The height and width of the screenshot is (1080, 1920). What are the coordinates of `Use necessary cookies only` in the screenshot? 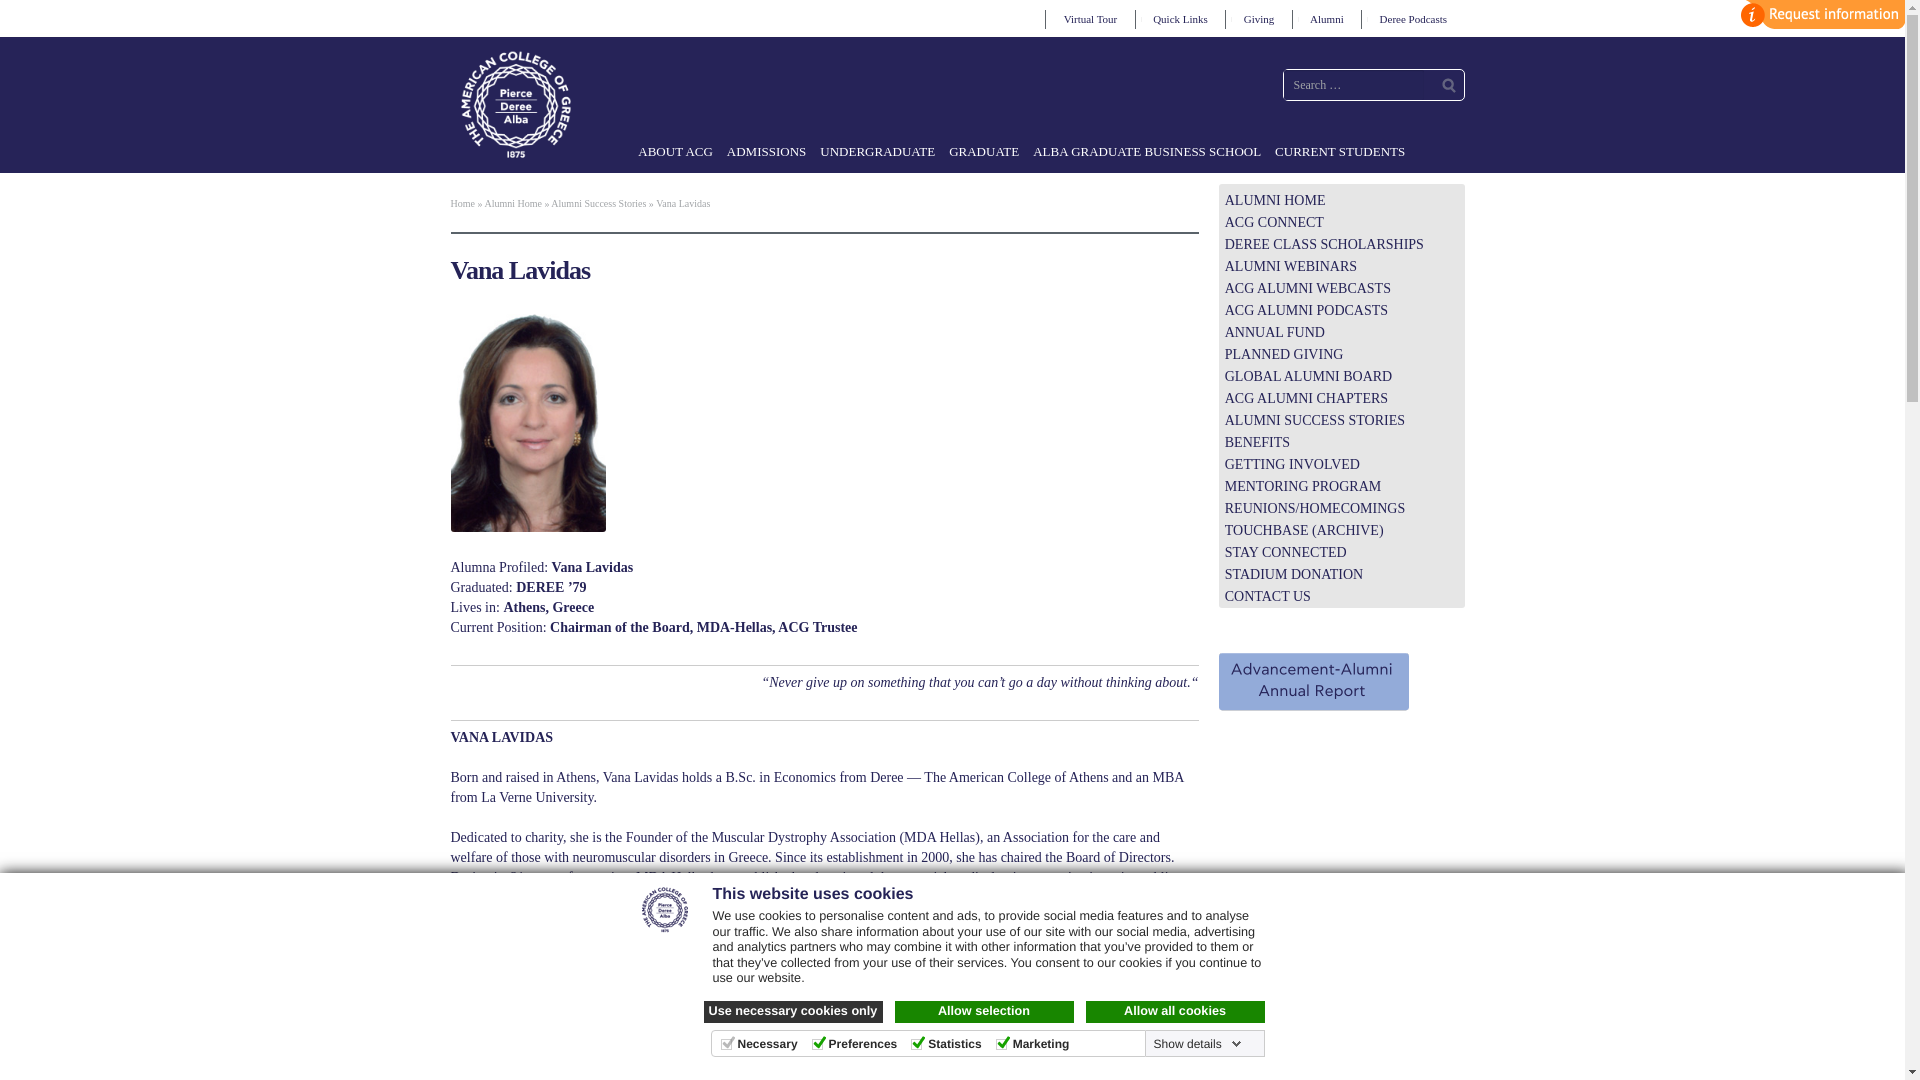 It's located at (794, 1012).